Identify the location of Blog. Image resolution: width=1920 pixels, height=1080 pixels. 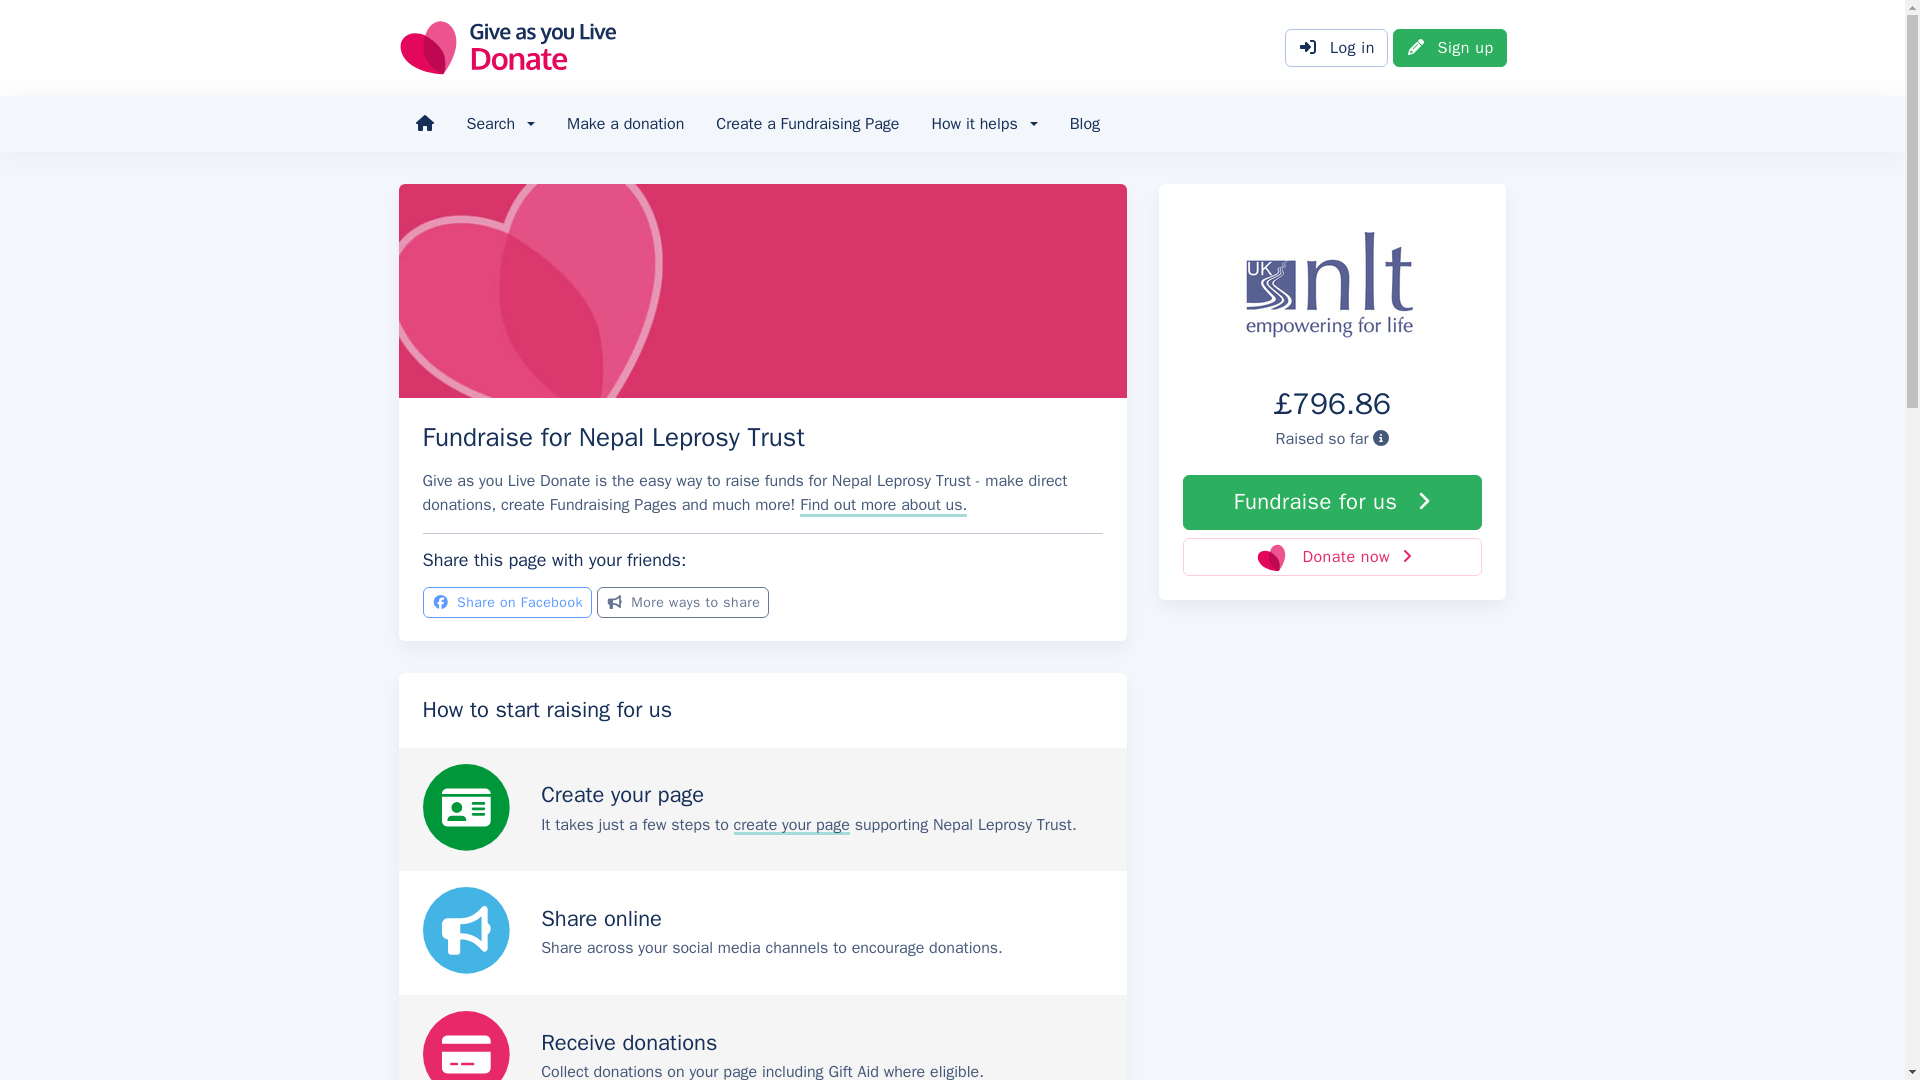
(1084, 124).